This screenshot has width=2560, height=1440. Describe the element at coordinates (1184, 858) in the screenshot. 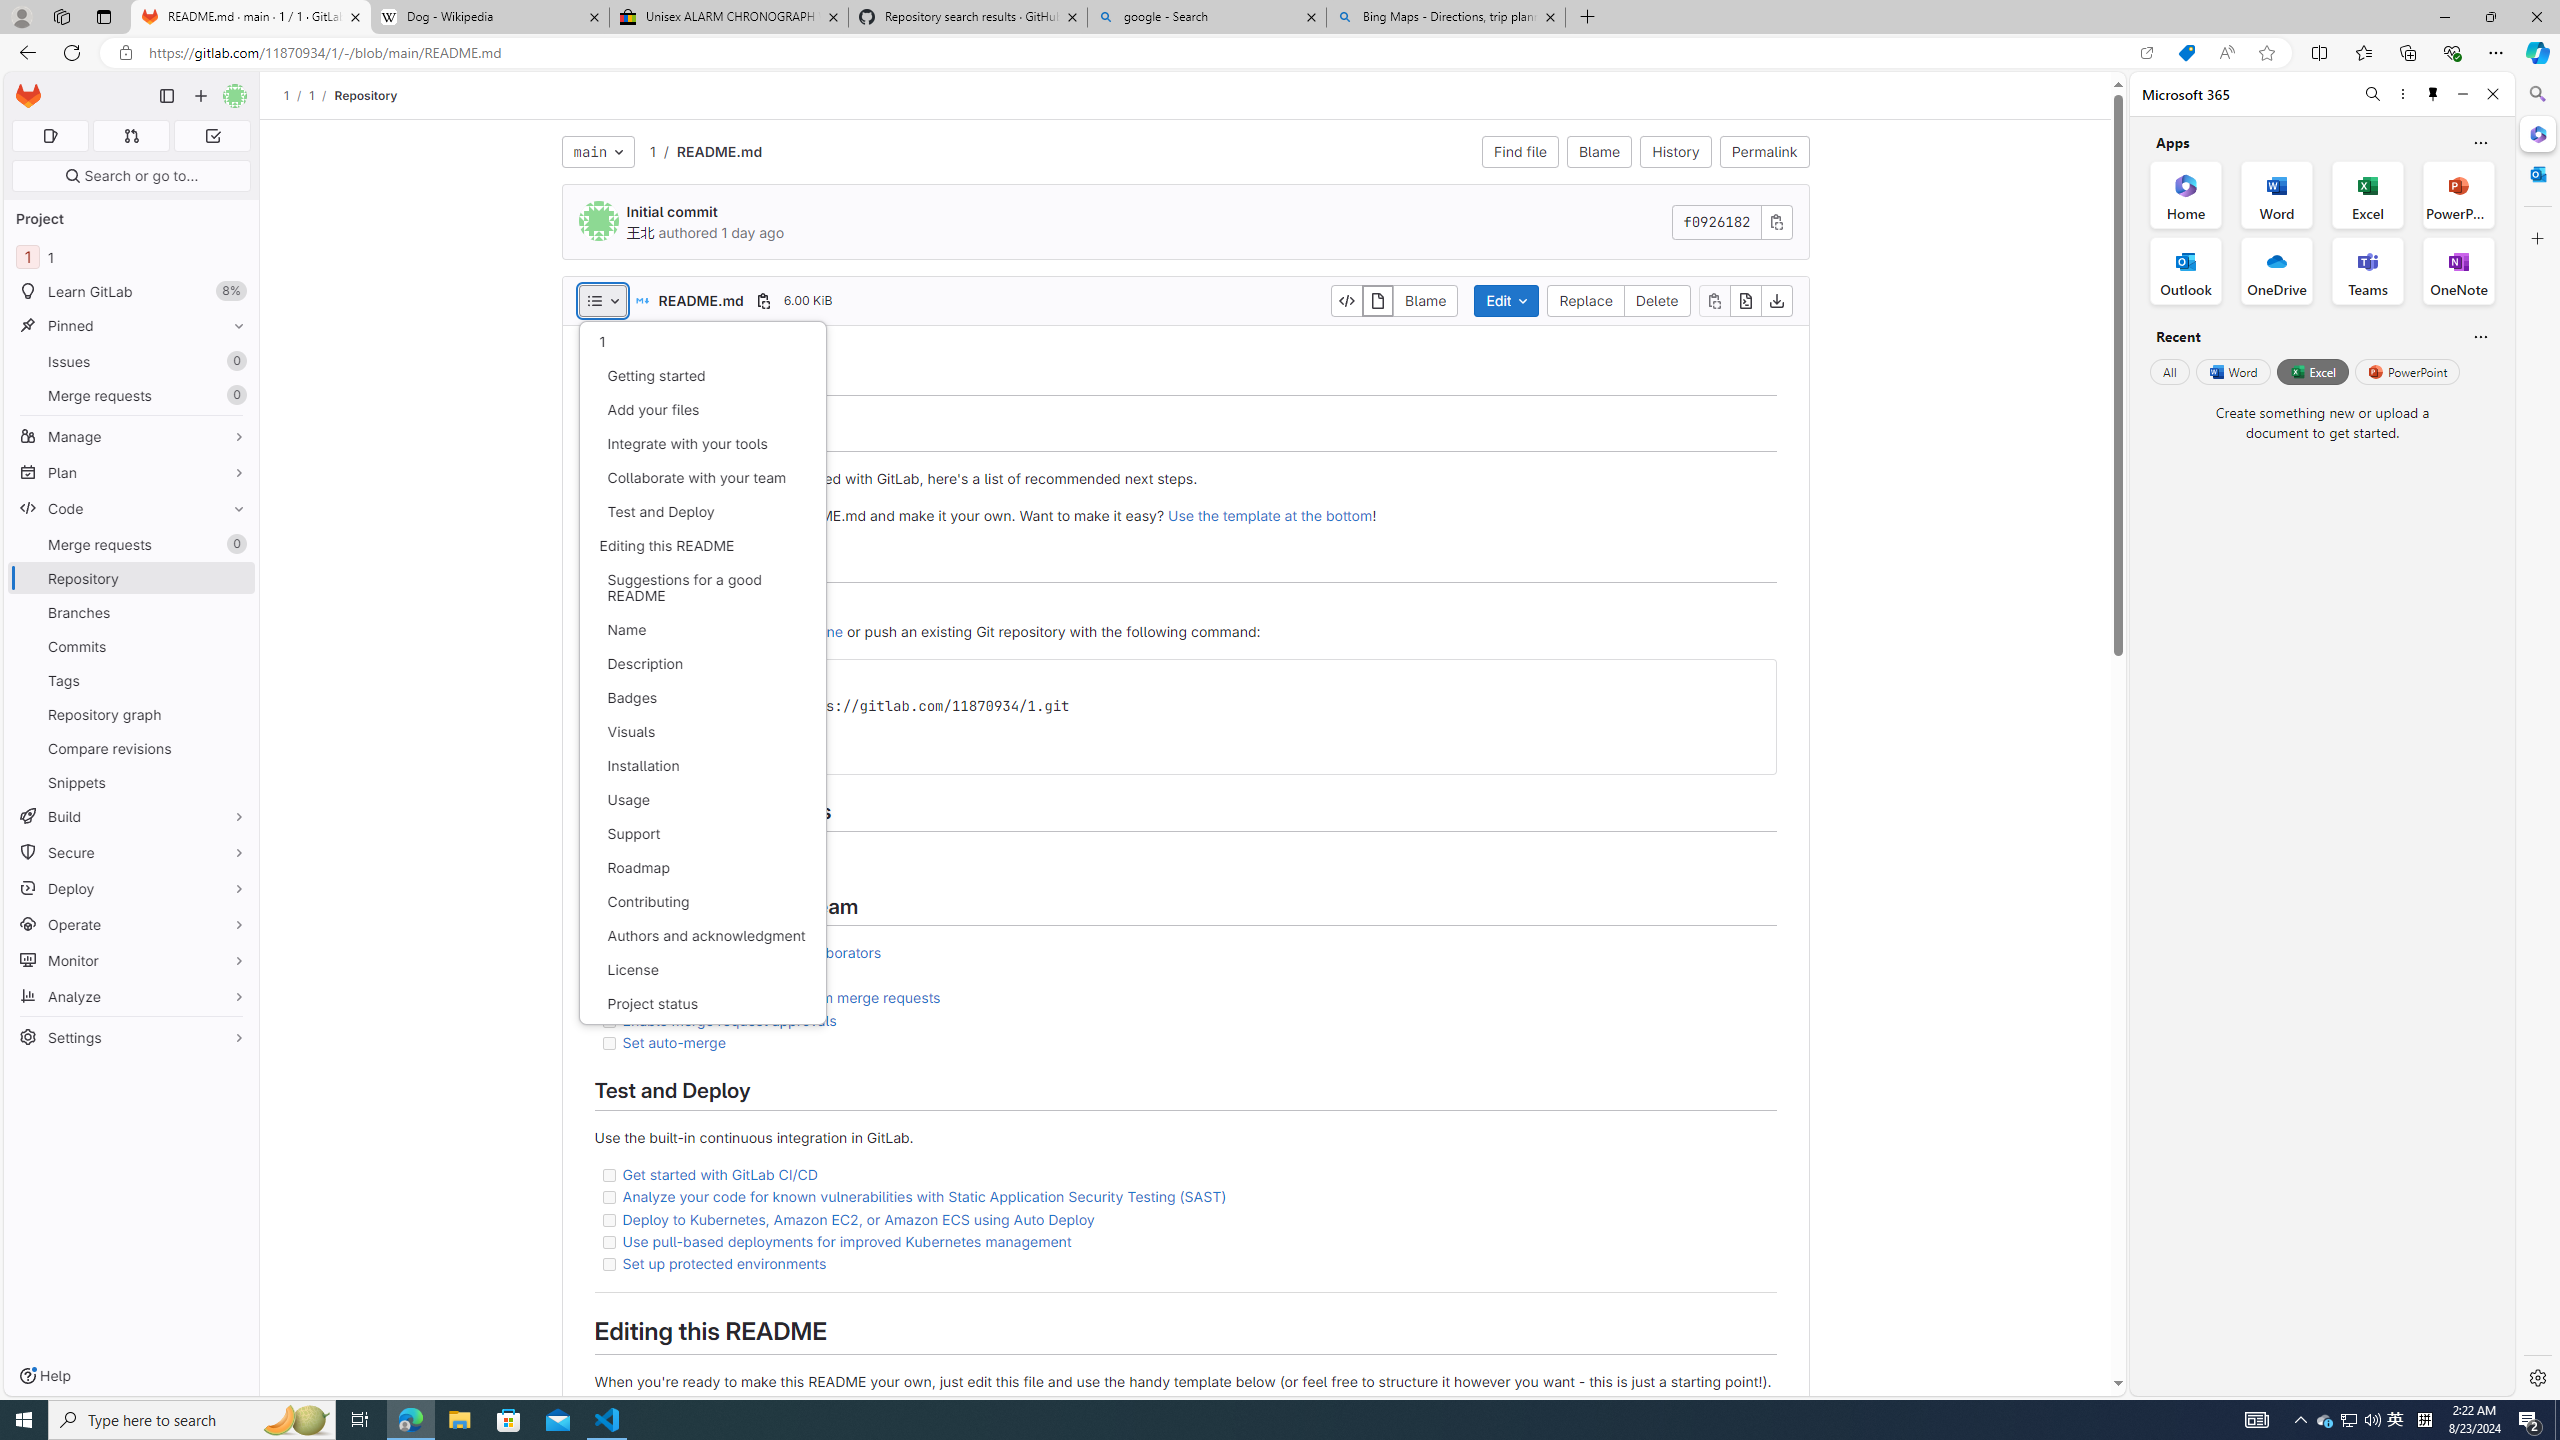

I see `Set up project integrations` at that location.